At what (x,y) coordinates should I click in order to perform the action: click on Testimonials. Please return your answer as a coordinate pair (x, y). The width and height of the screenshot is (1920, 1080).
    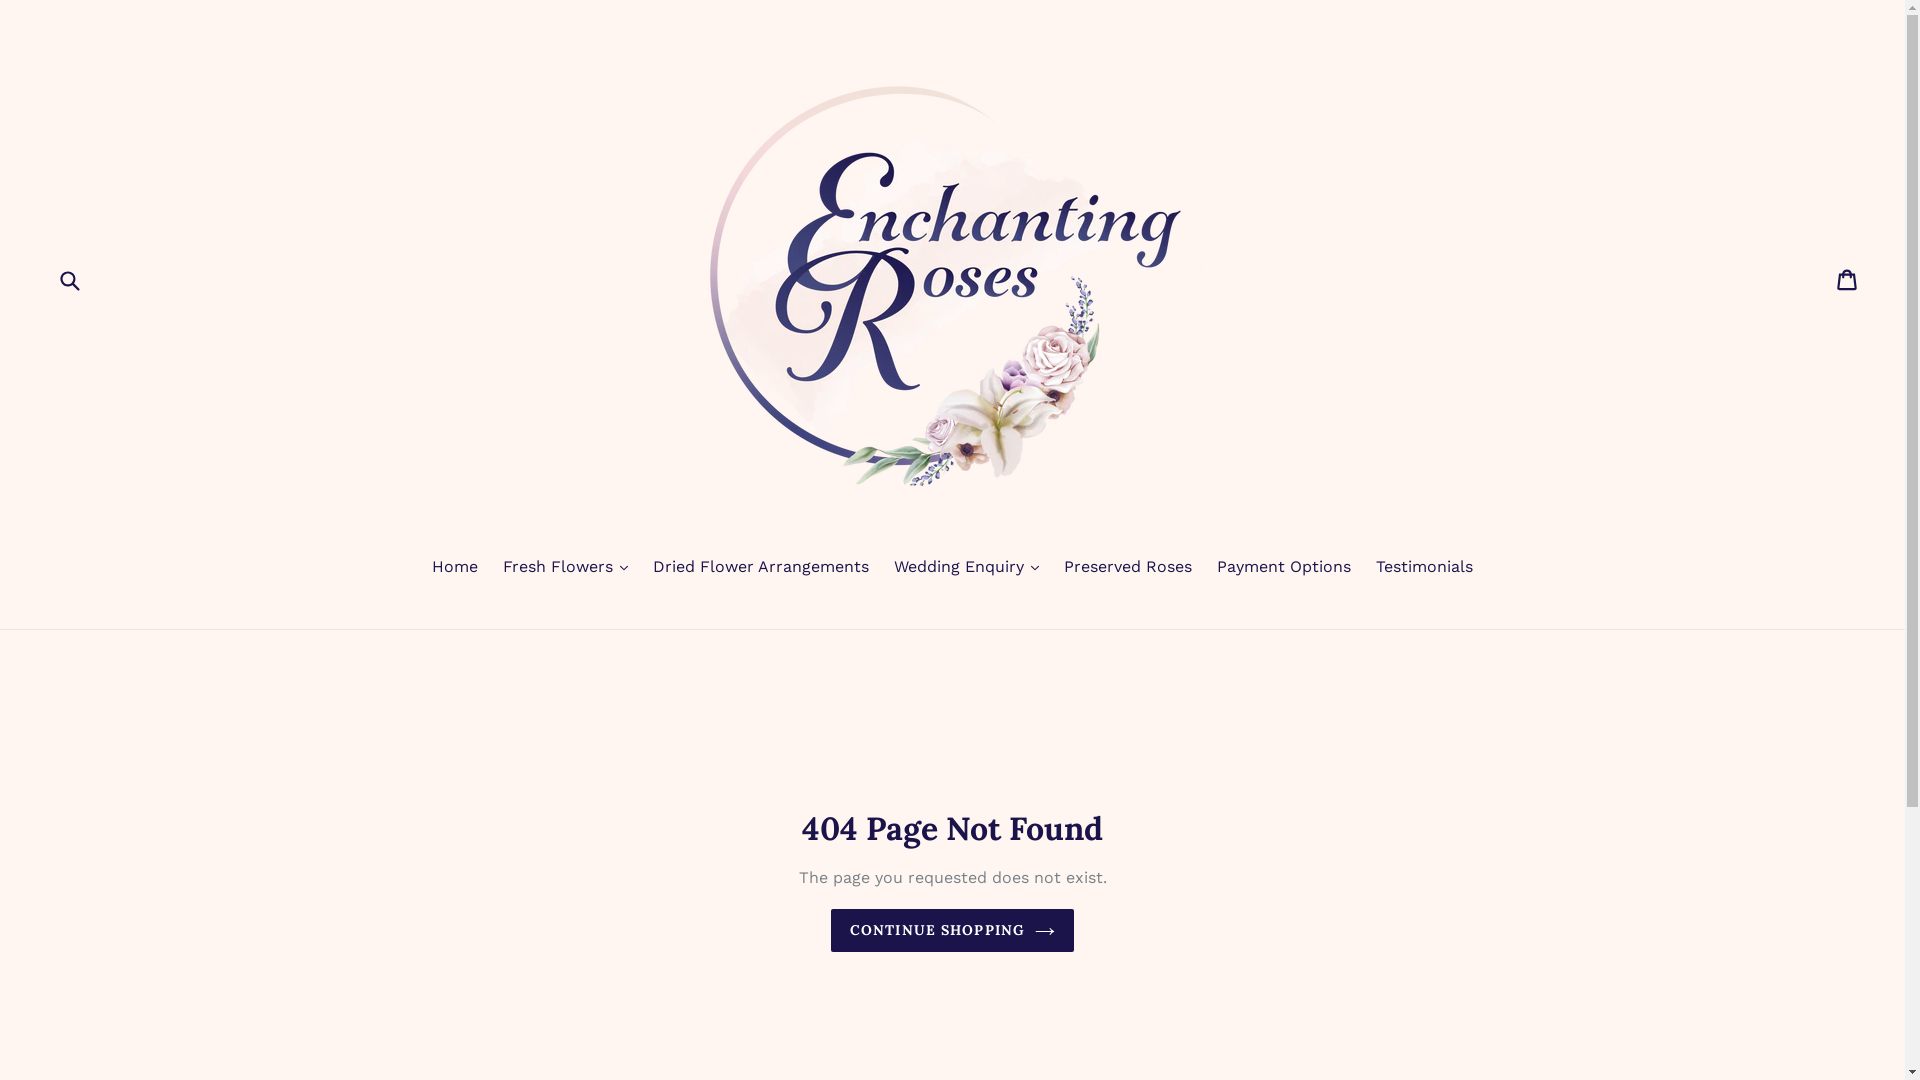
    Looking at the image, I should click on (1424, 568).